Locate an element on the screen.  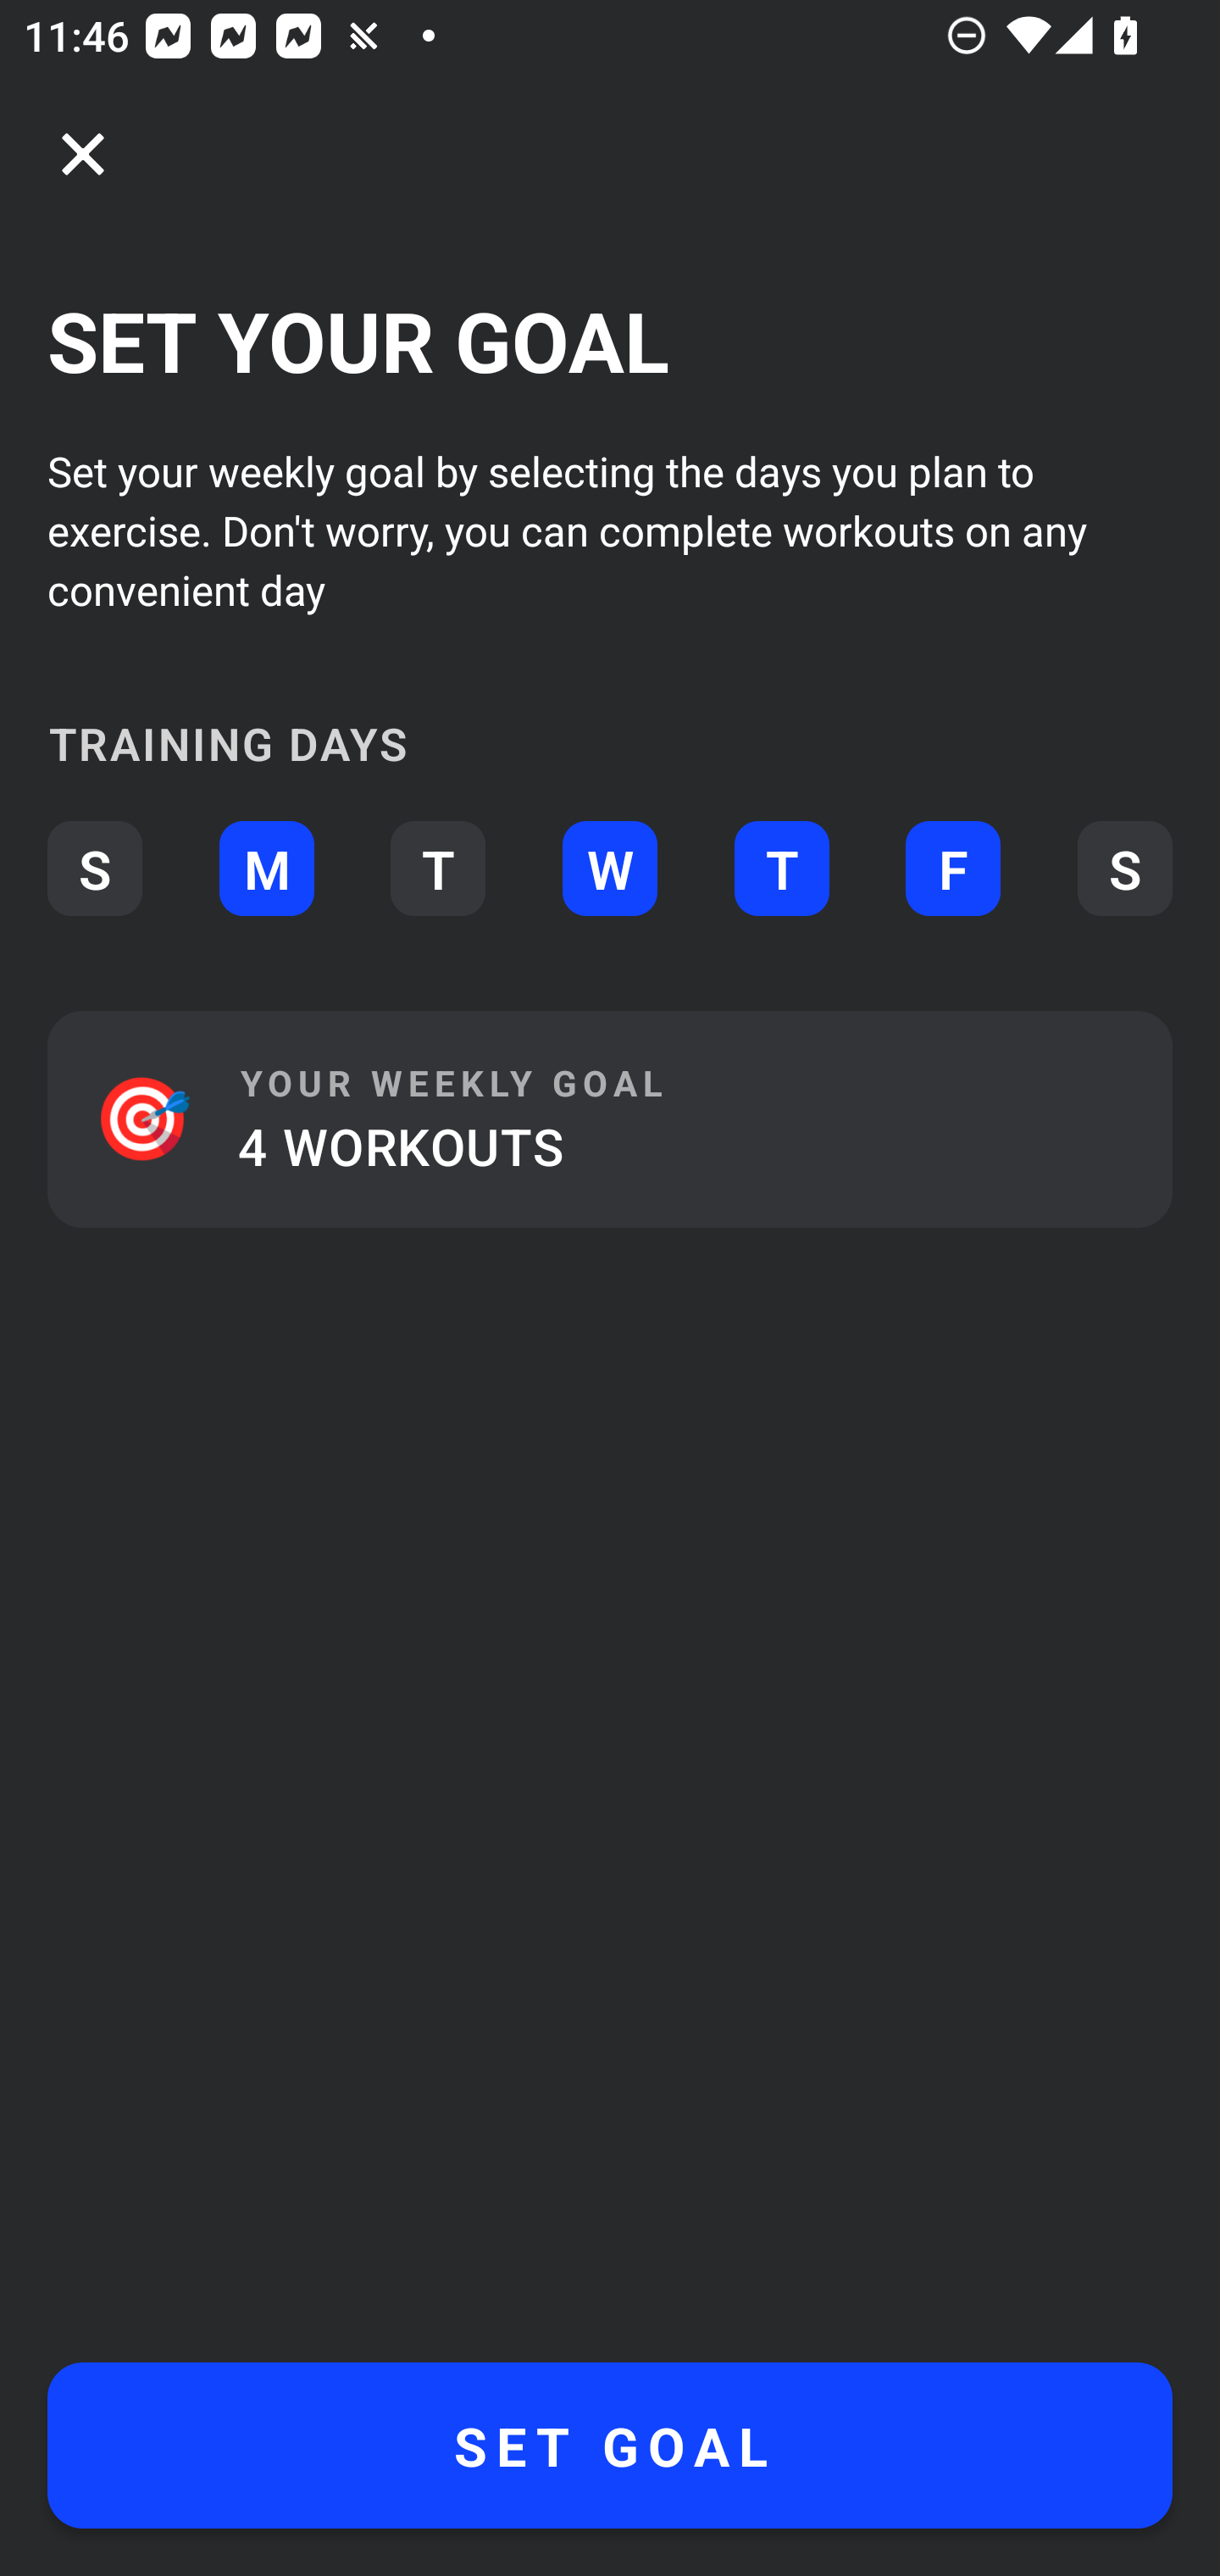
M is located at coordinates (266, 869).